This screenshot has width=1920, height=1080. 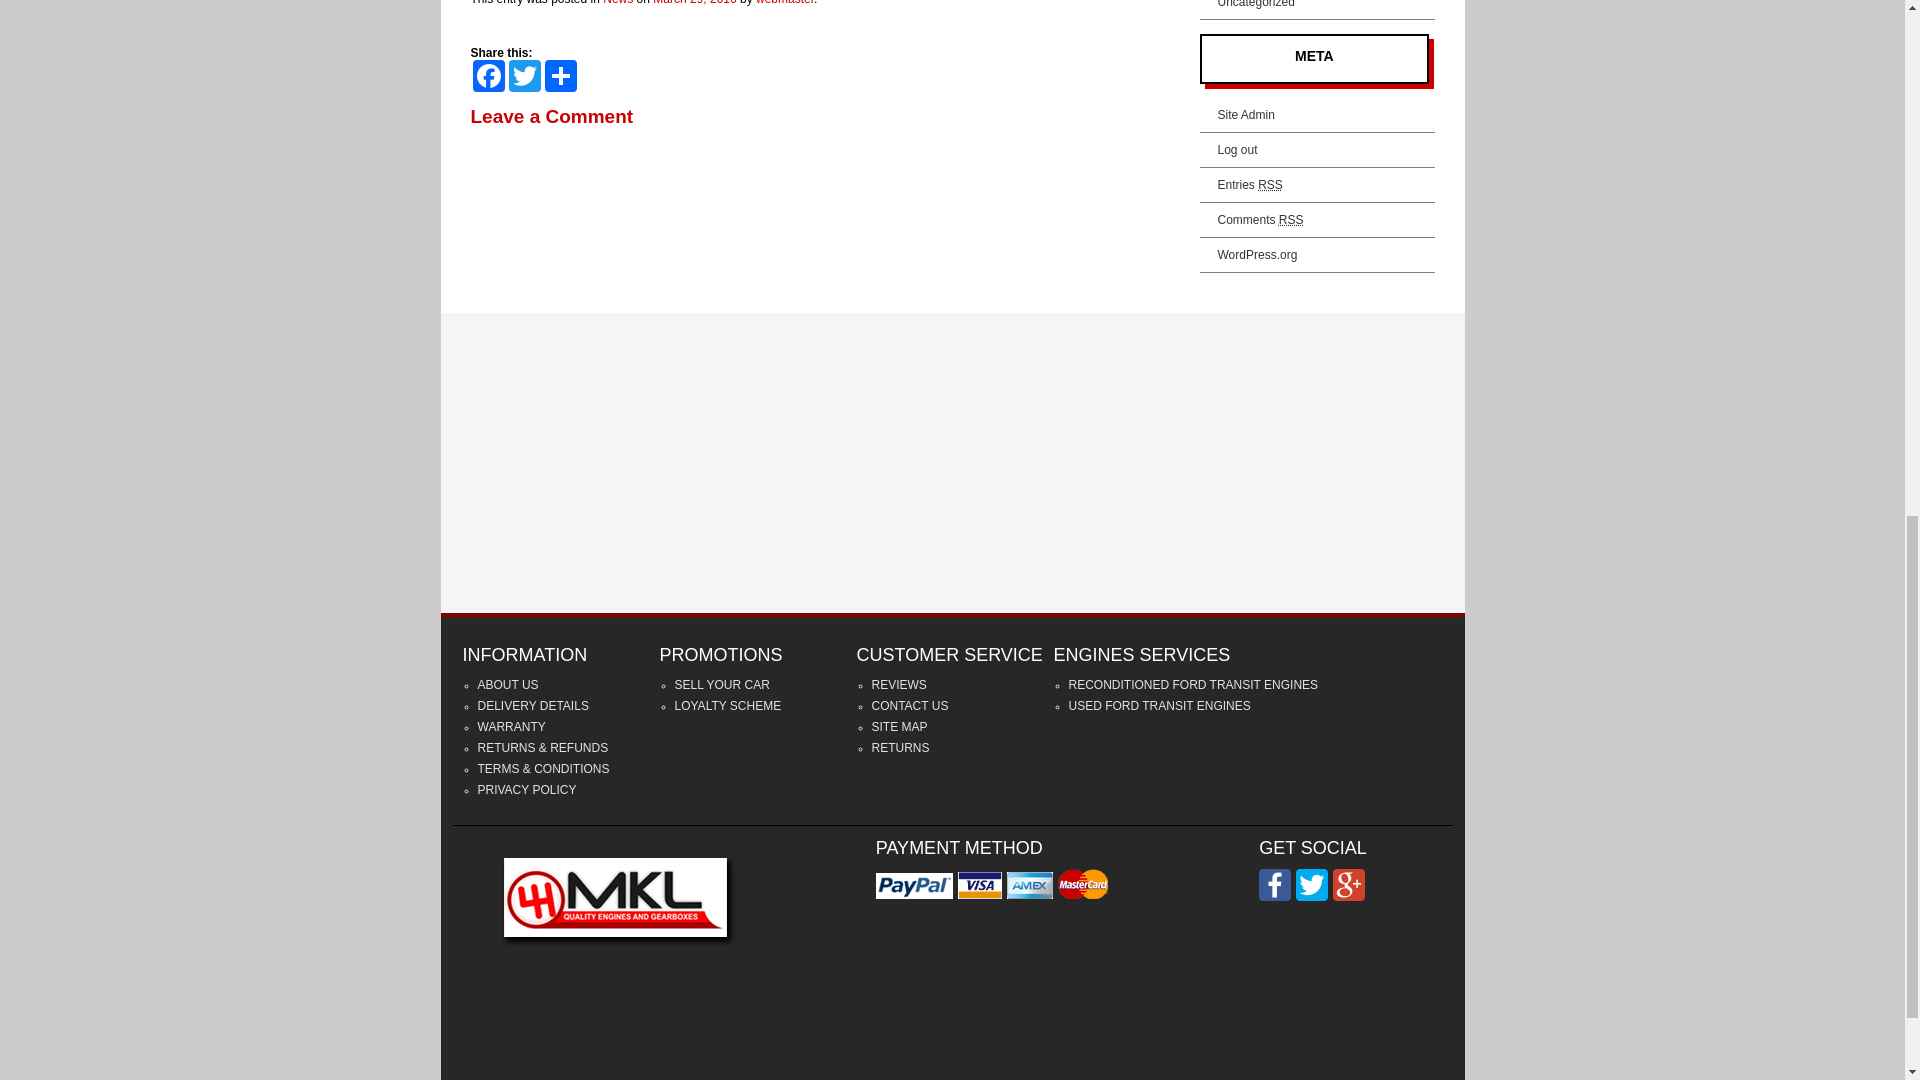 I want to click on Comments RSS, so click(x=1260, y=219).